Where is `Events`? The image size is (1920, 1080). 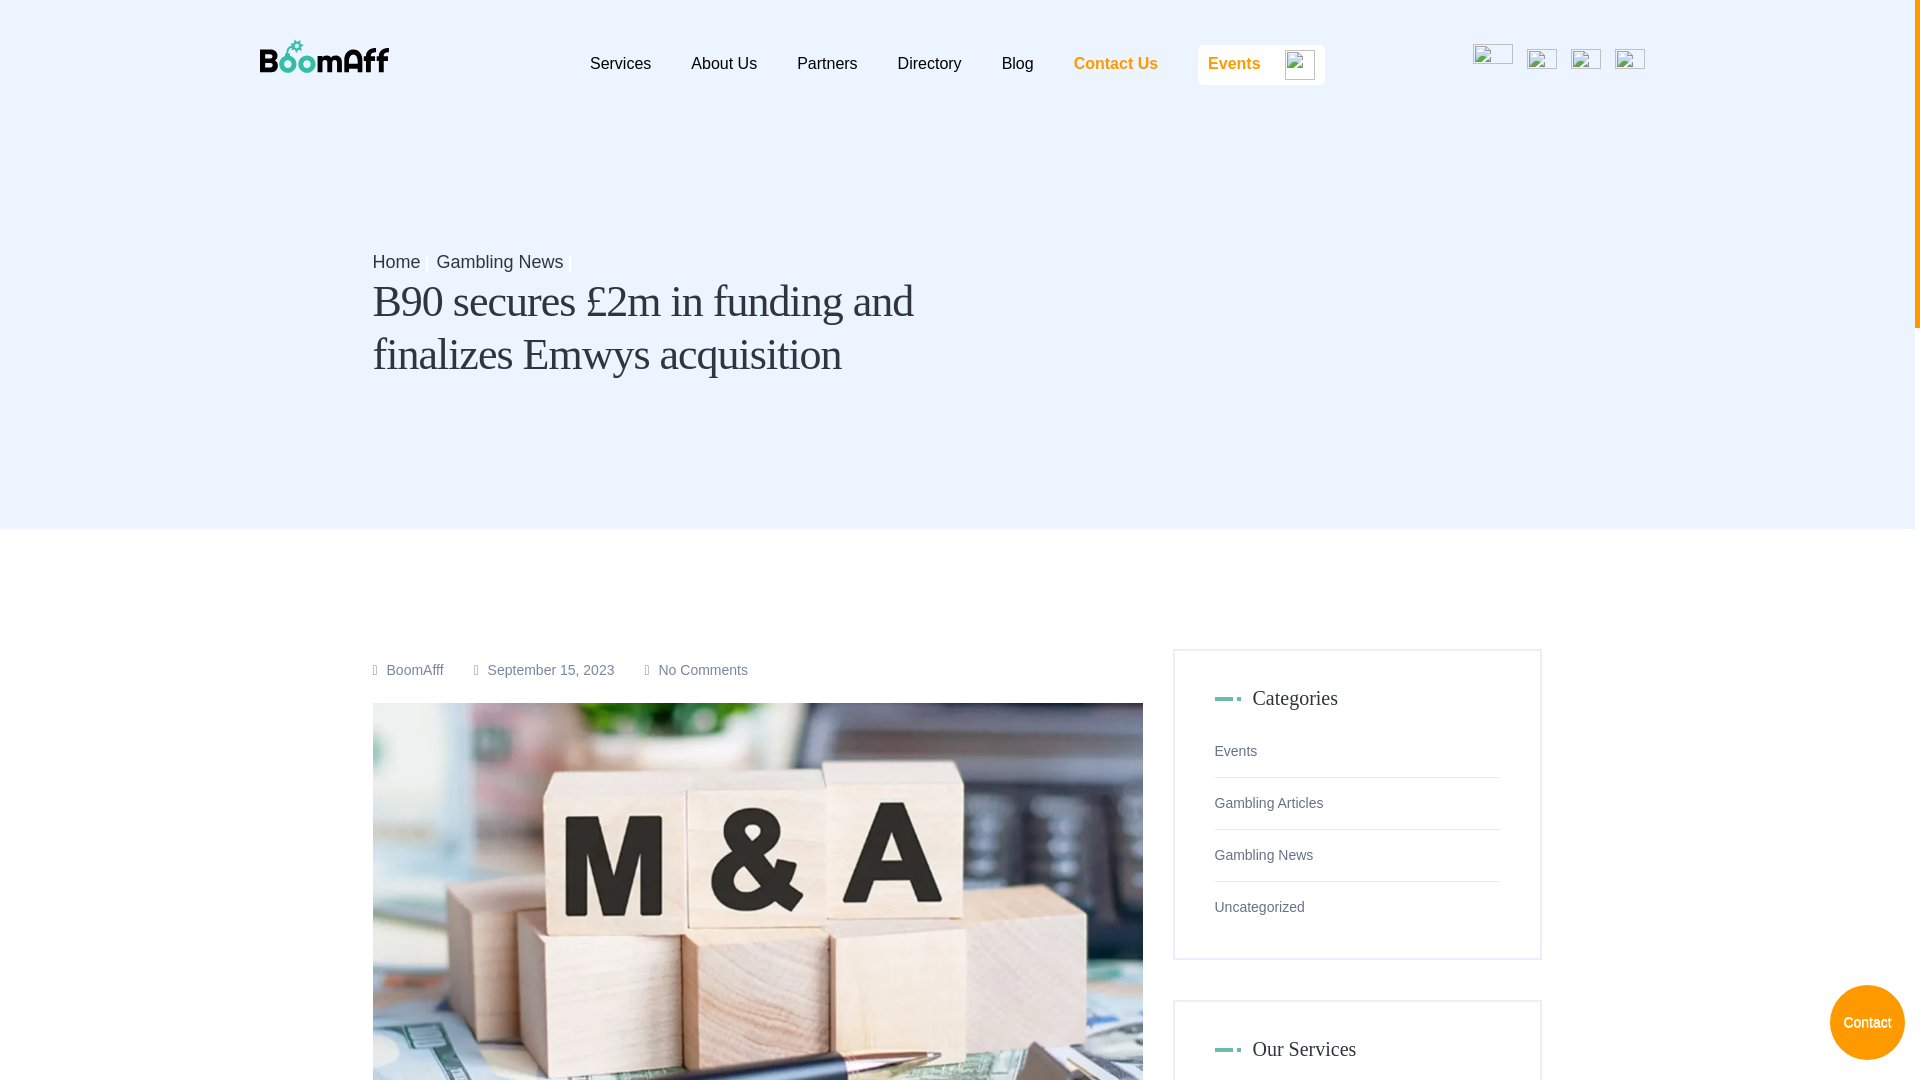
Events is located at coordinates (1261, 65).